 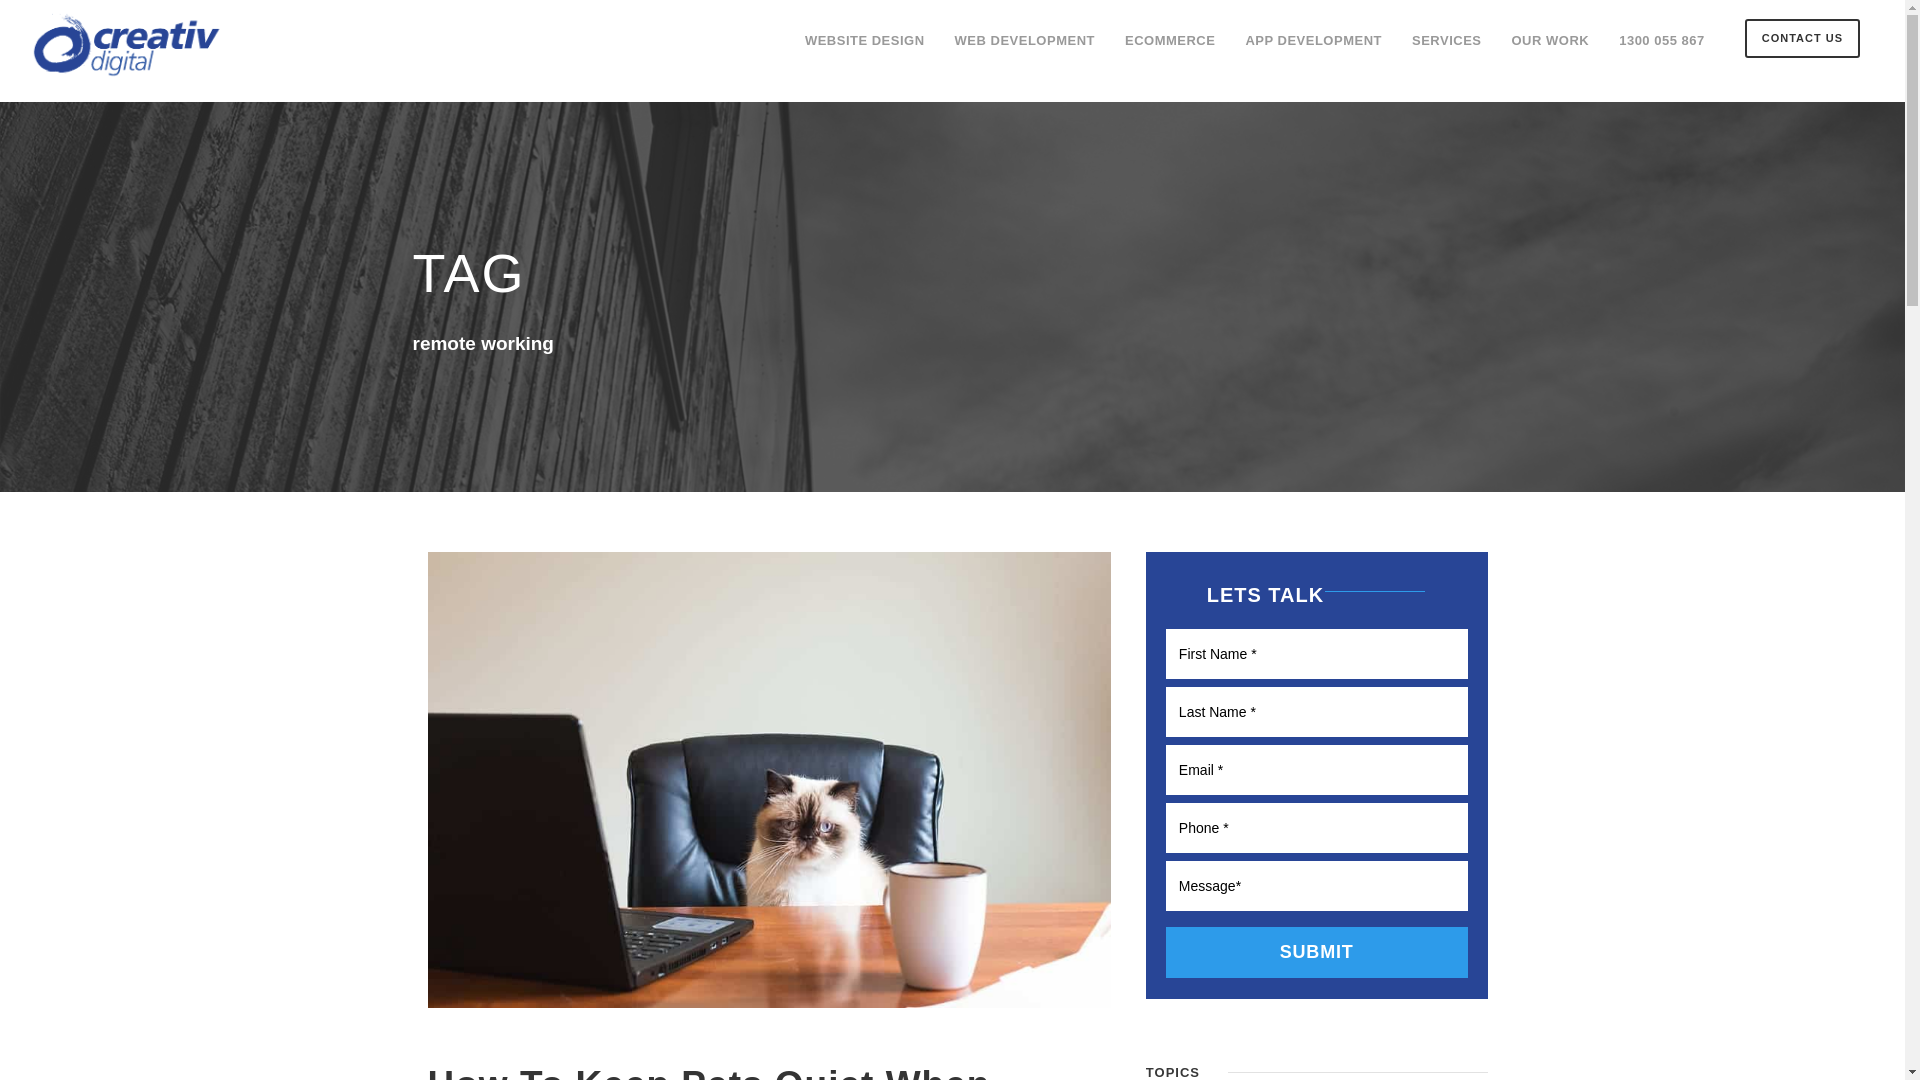 What do you see at coordinates (1025, 50) in the screenshot?
I see `WEB DEVELOPMENT` at bounding box center [1025, 50].